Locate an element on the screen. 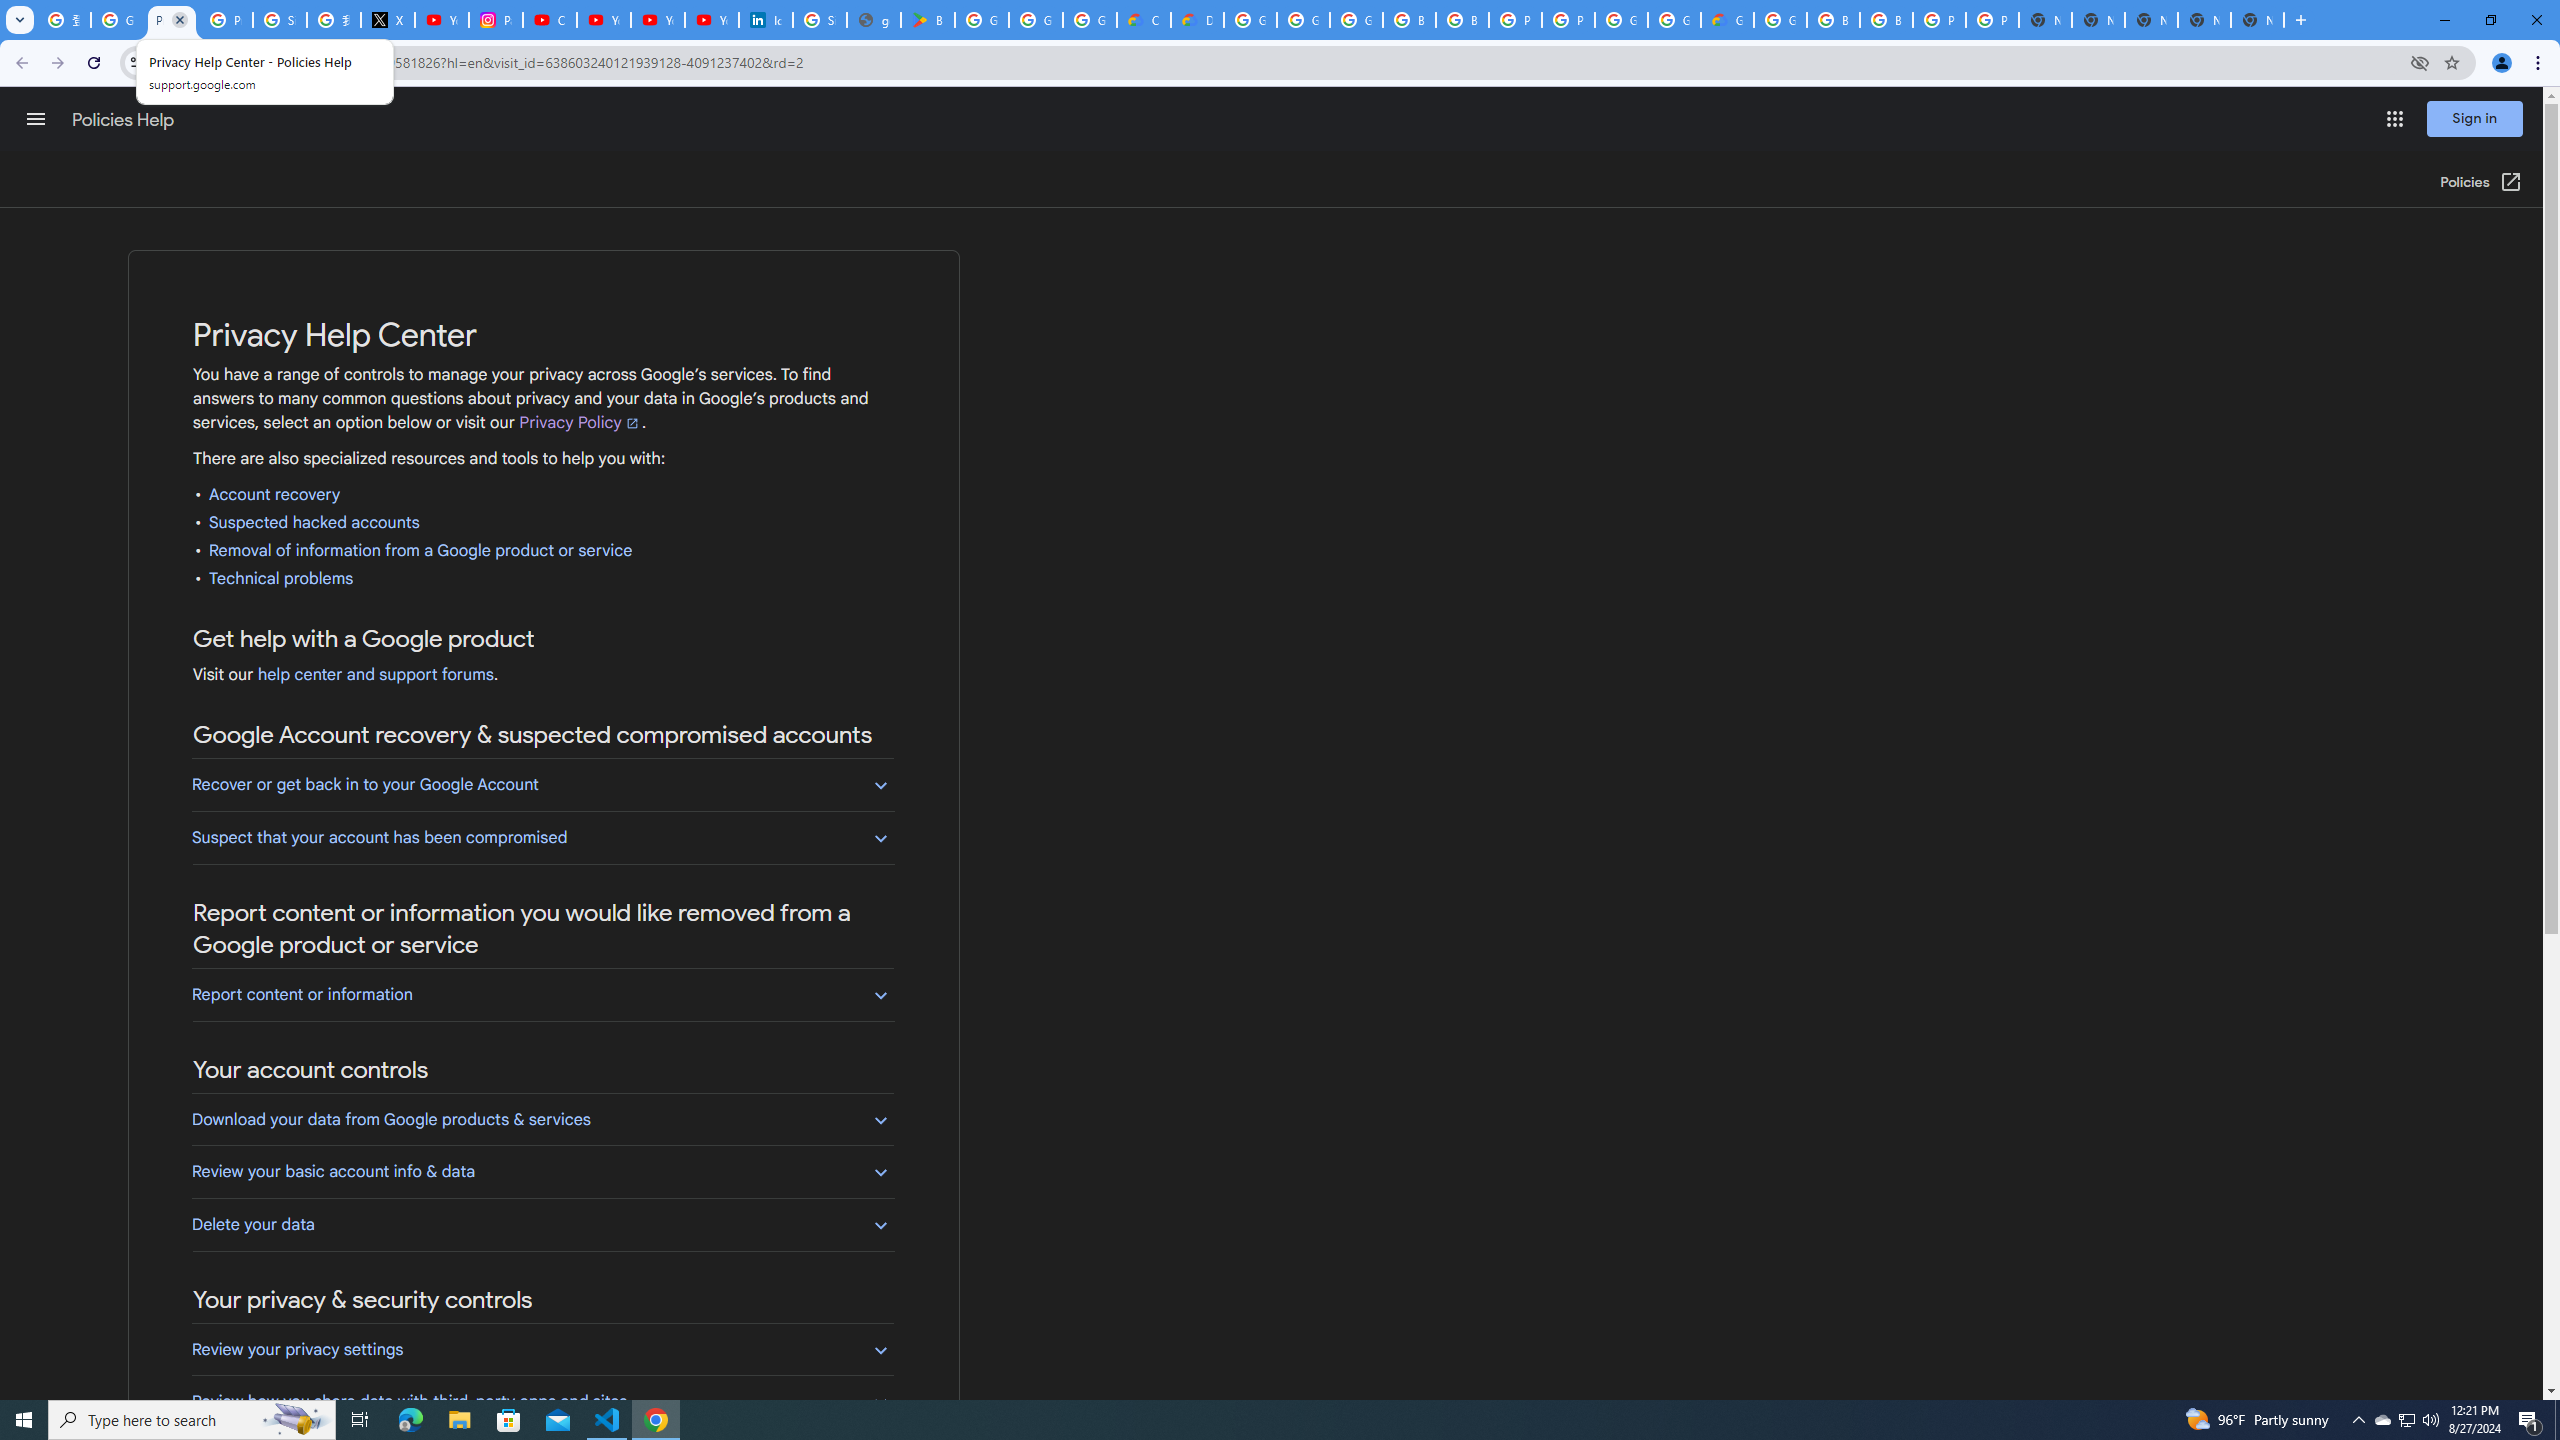 The height and width of the screenshot is (1440, 2560). Customer Care | Google Cloud is located at coordinates (1144, 20).